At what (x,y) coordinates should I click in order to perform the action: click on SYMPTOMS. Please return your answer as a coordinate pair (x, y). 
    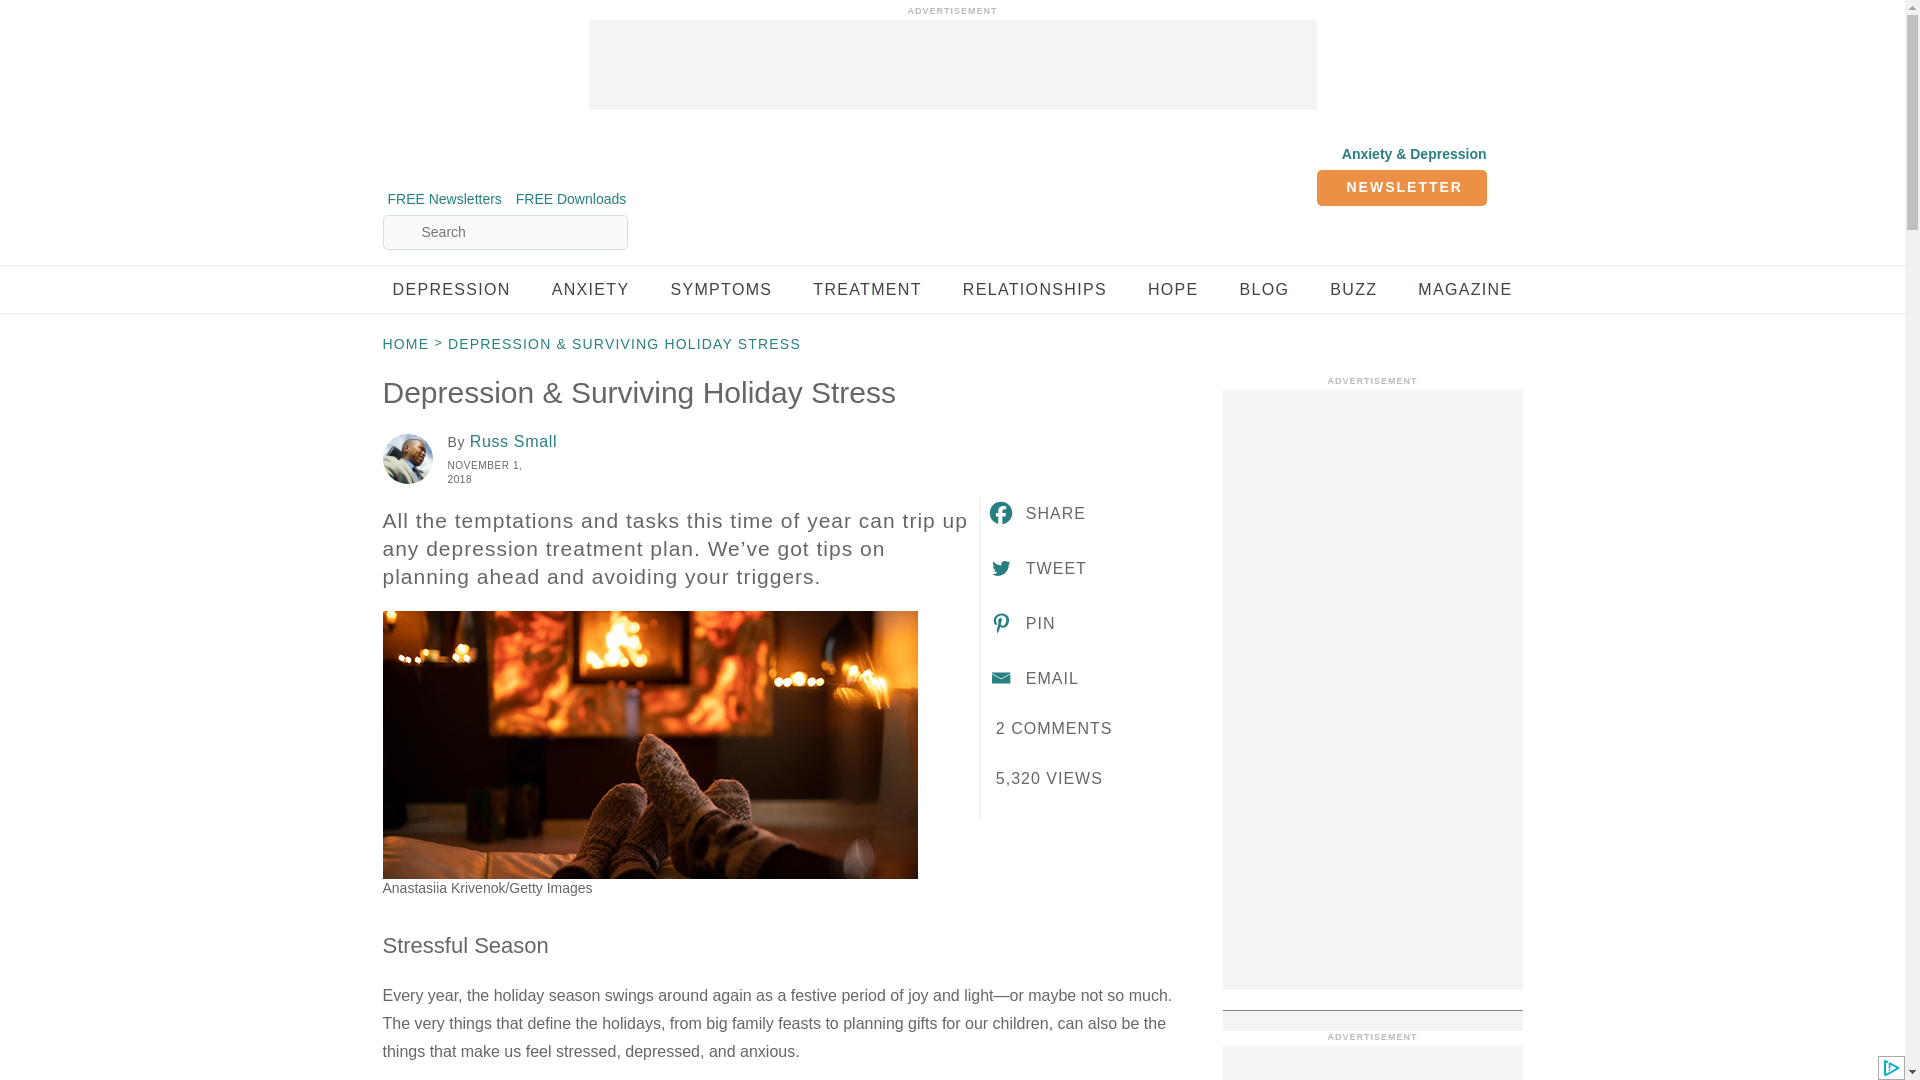
    Looking at the image, I should click on (720, 289).